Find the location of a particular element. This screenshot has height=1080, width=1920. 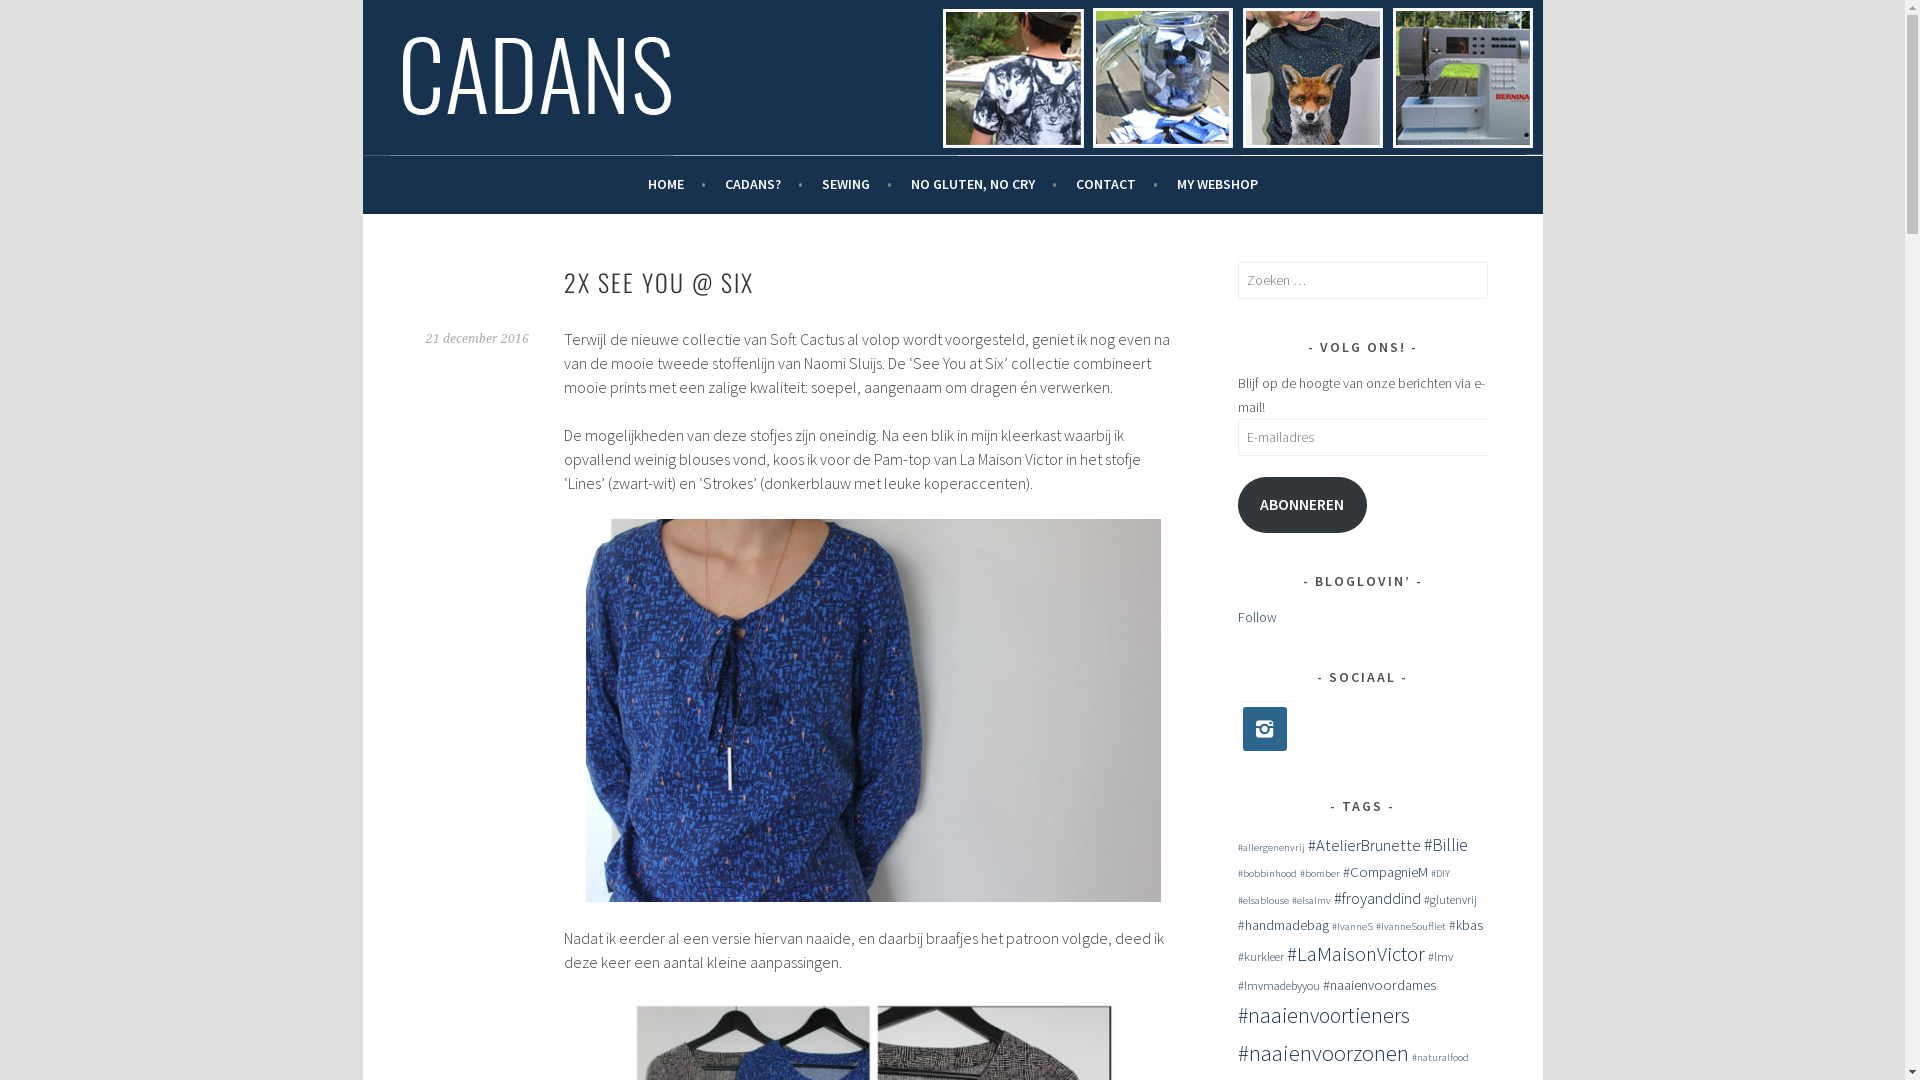

#naaienvoortieners is located at coordinates (1324, 1016).